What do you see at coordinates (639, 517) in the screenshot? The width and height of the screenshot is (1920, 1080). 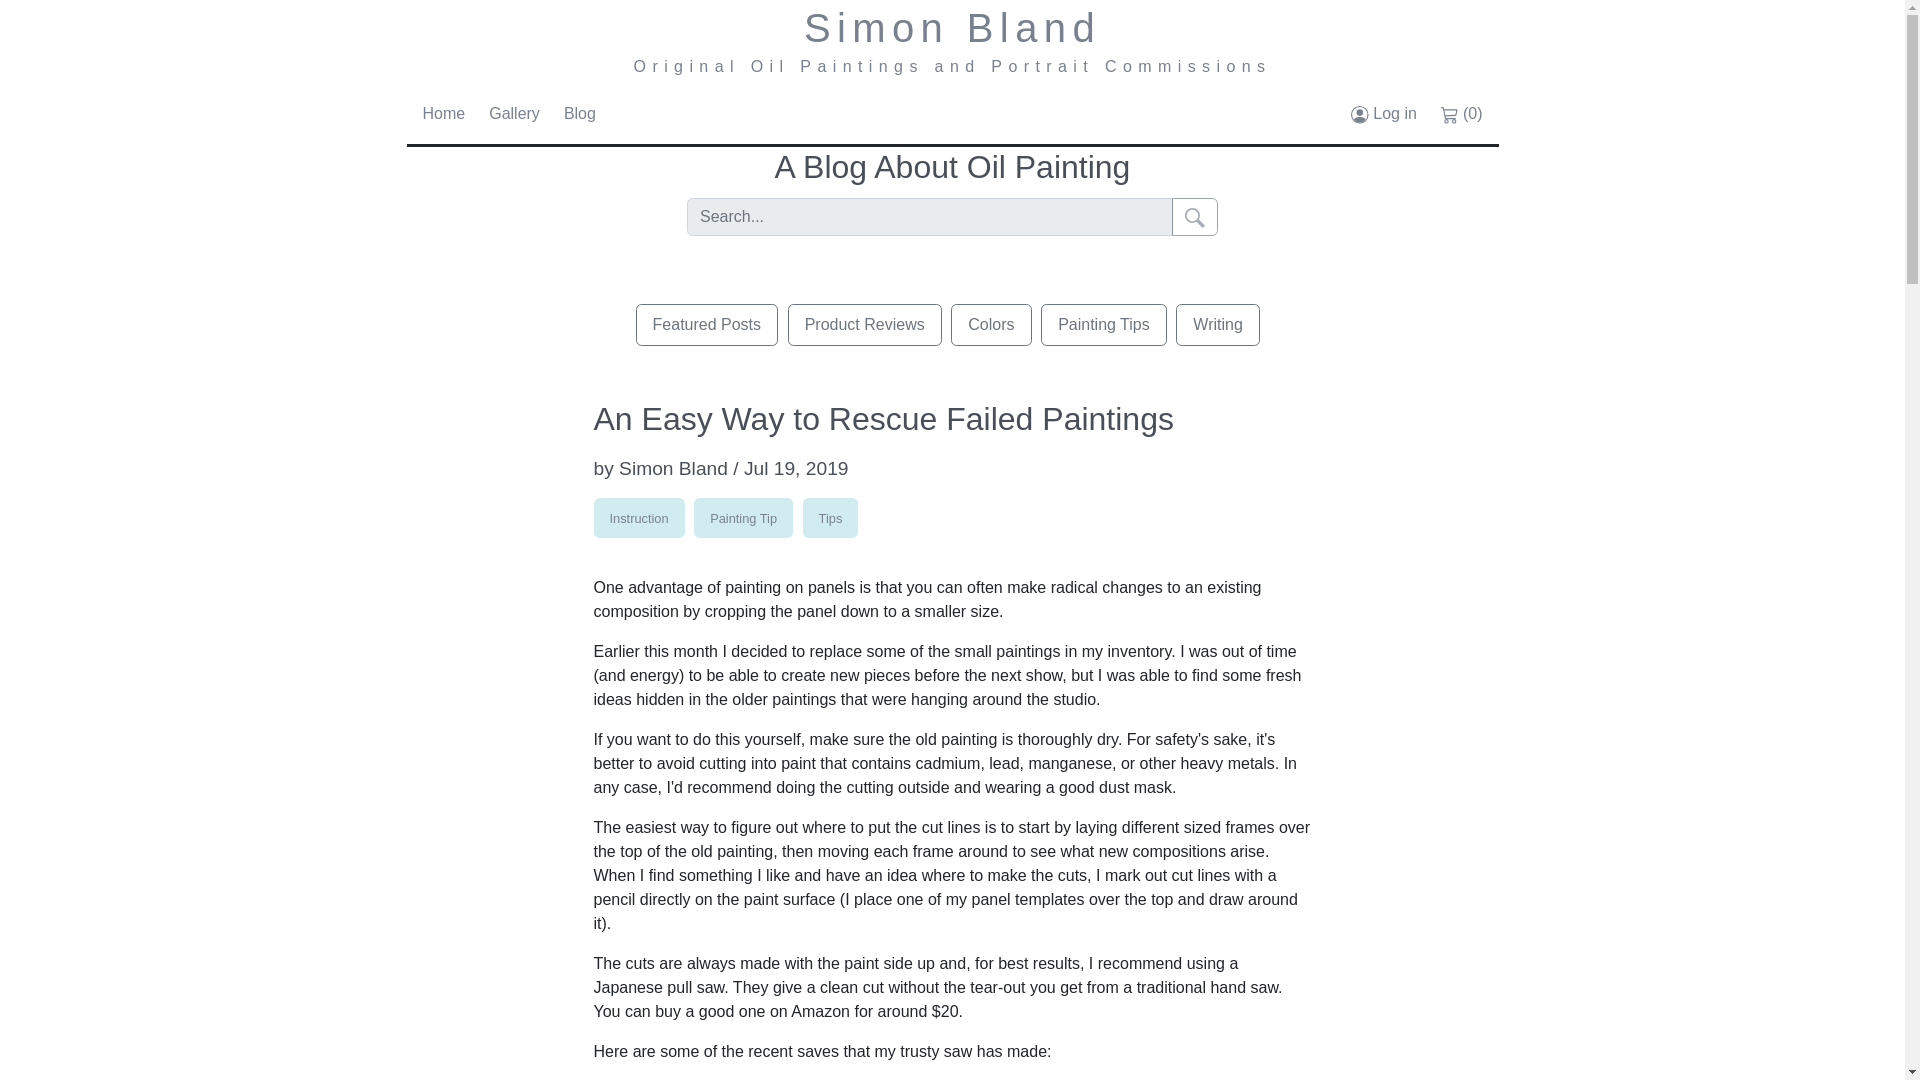 I see `Instruction` at bounding box center [639, 517].